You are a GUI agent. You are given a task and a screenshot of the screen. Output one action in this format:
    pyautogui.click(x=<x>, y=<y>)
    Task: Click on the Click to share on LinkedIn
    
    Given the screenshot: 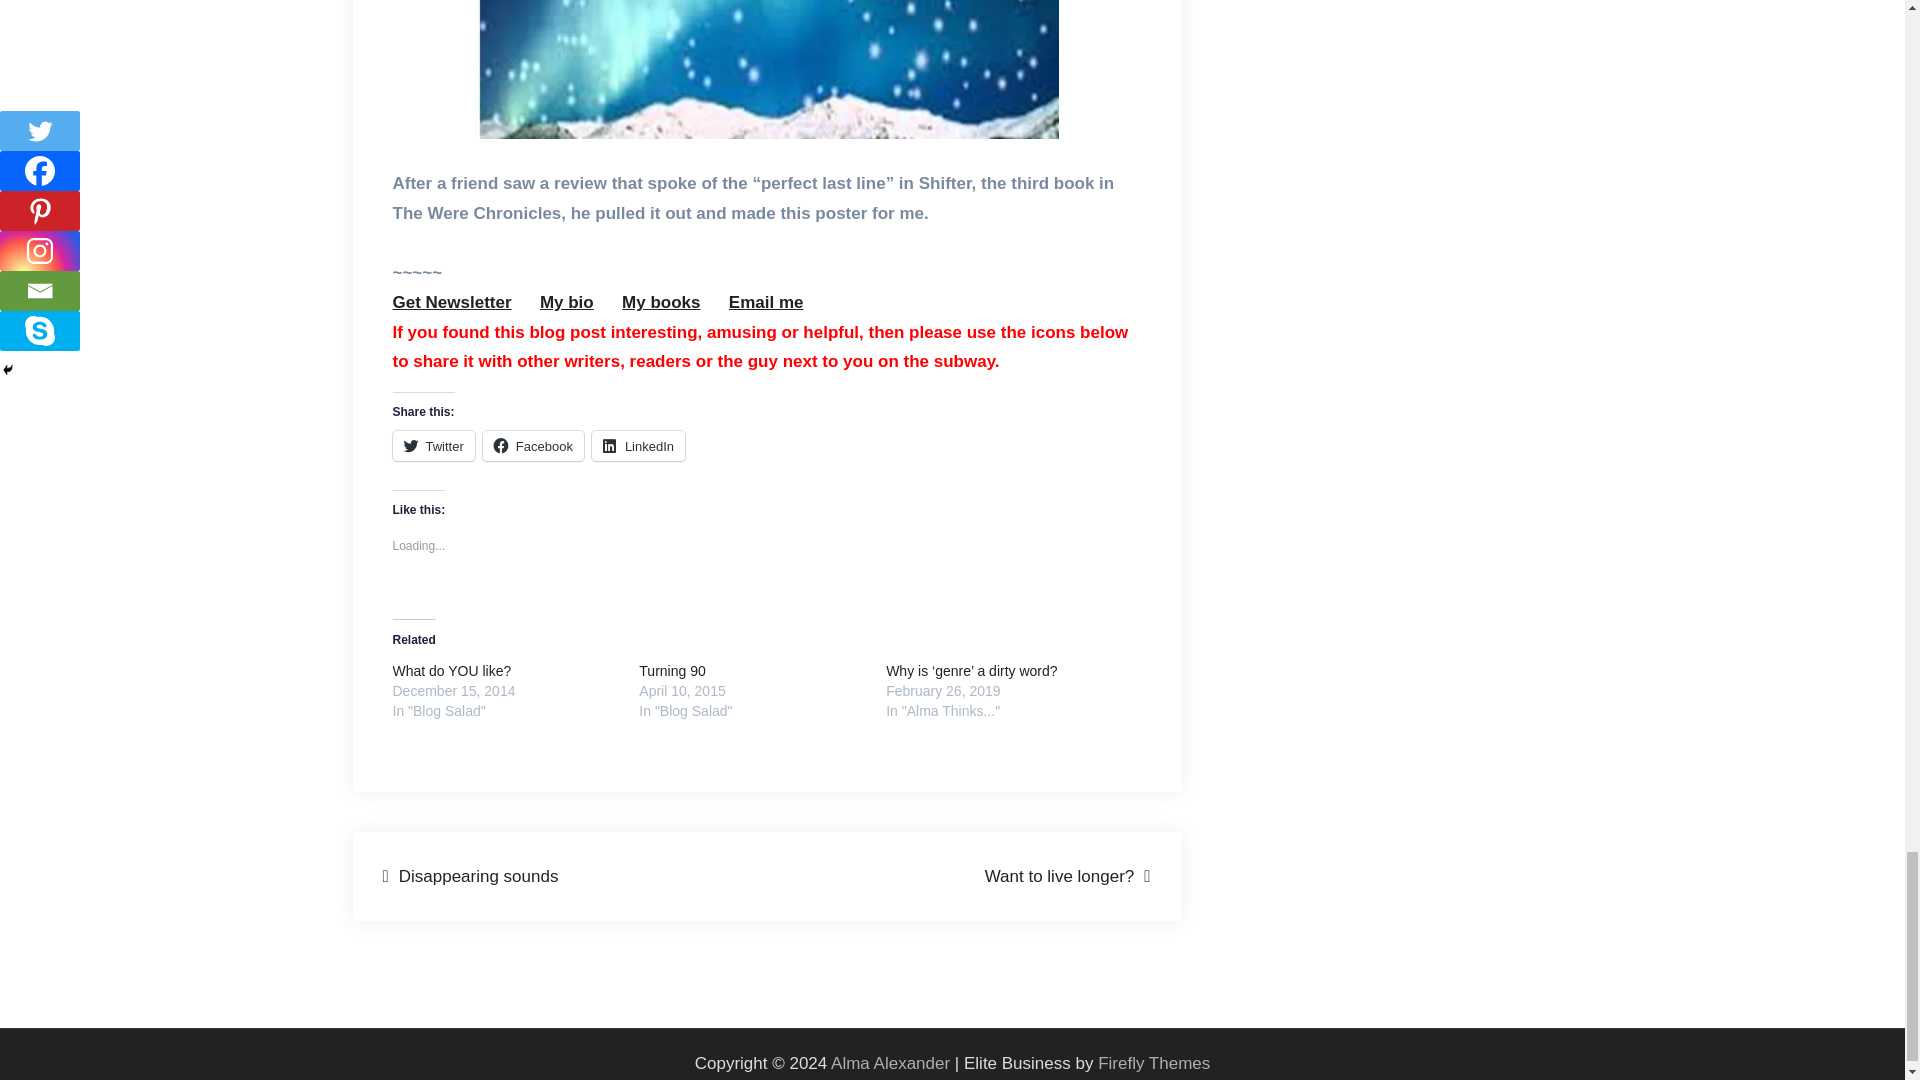 What is the action you would take?
    pyautogui.click(x=638, y=446)
    